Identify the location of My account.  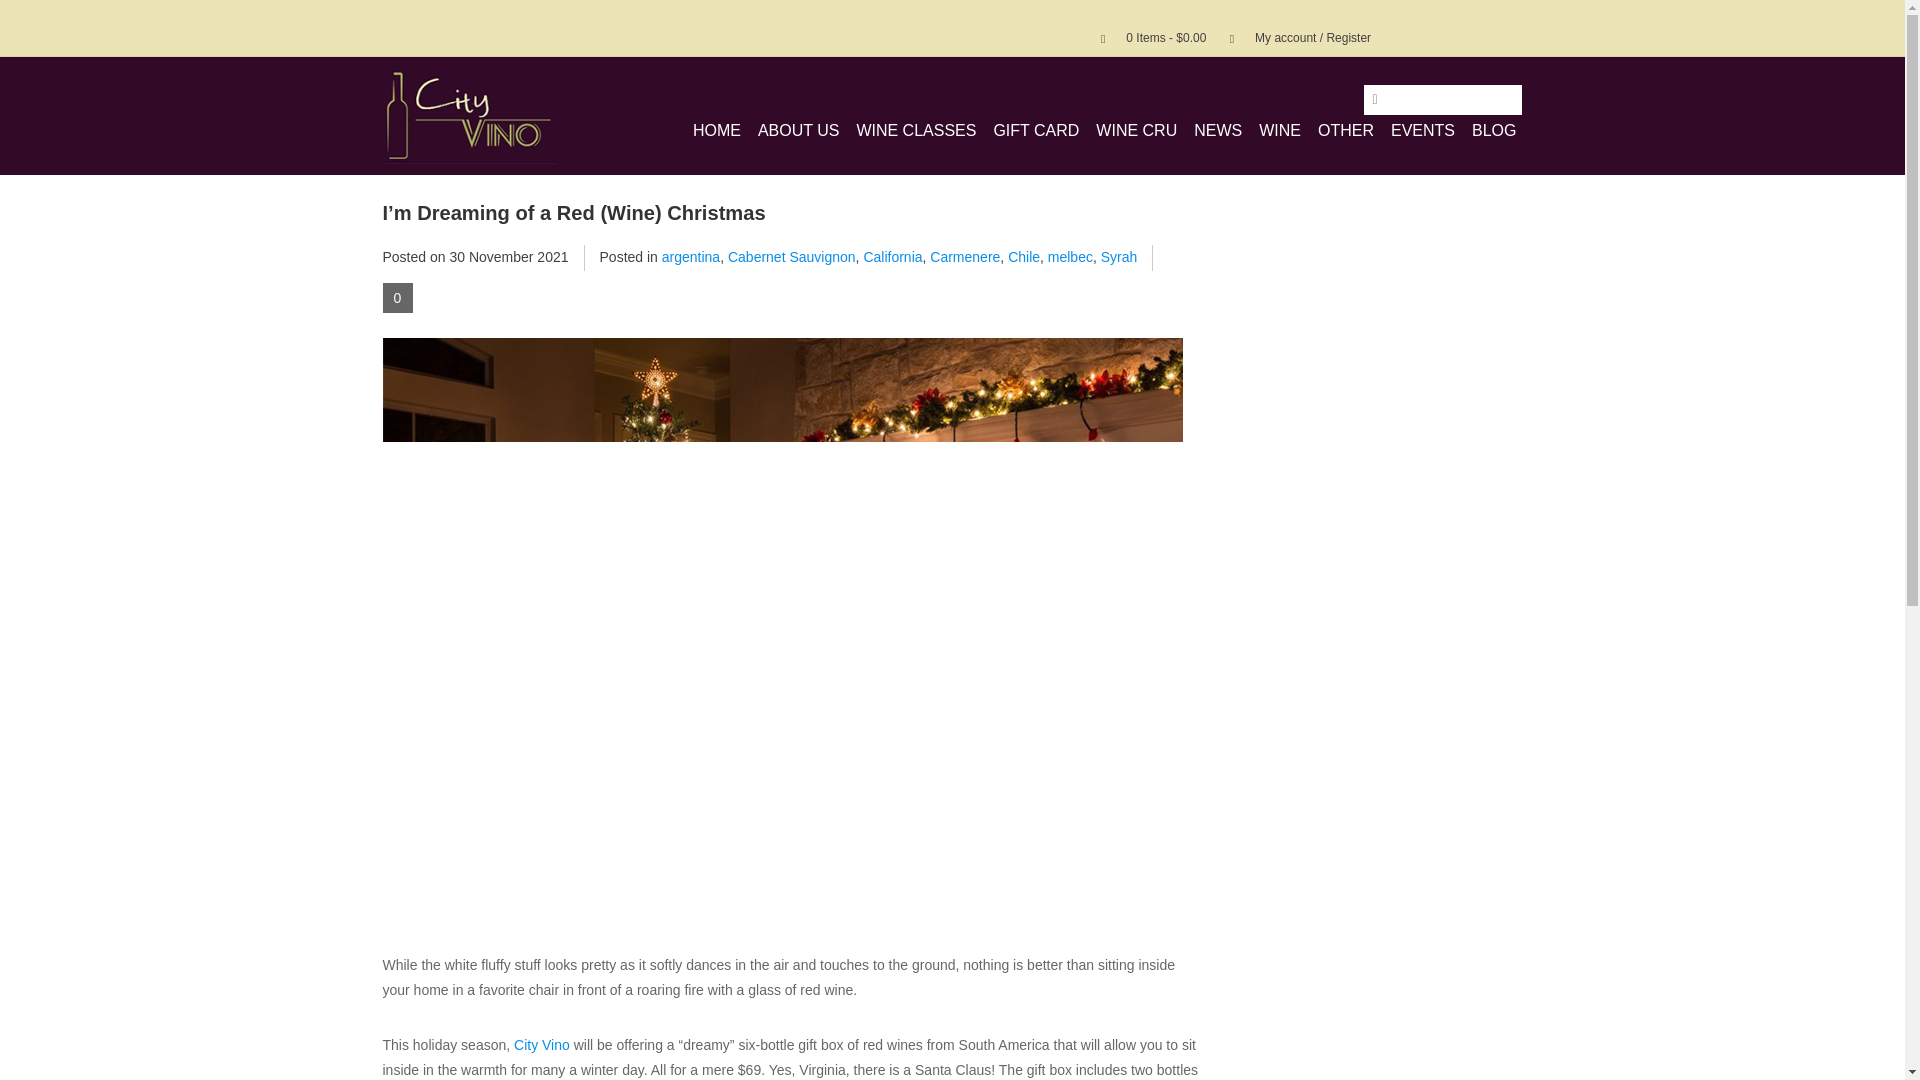
(1292, 38).